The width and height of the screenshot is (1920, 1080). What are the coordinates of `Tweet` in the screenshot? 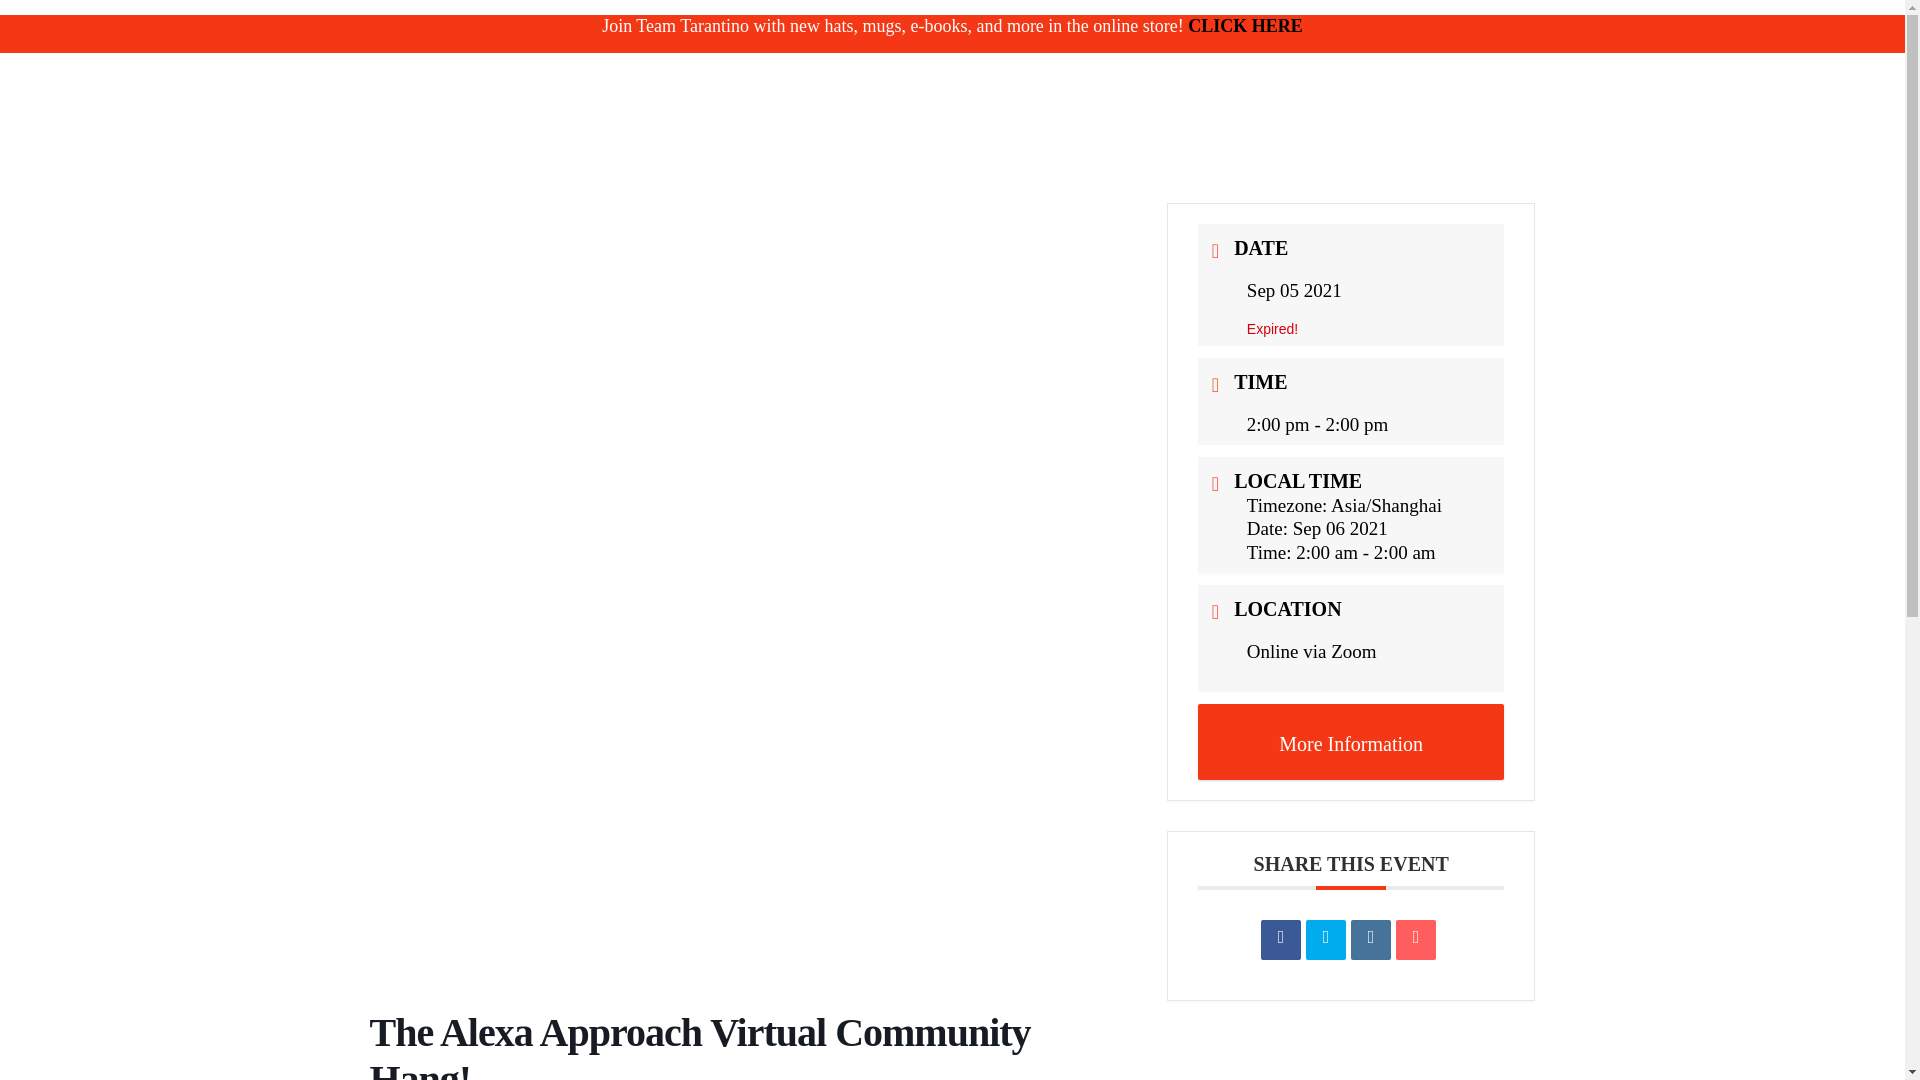 It's located at (1325, 940).